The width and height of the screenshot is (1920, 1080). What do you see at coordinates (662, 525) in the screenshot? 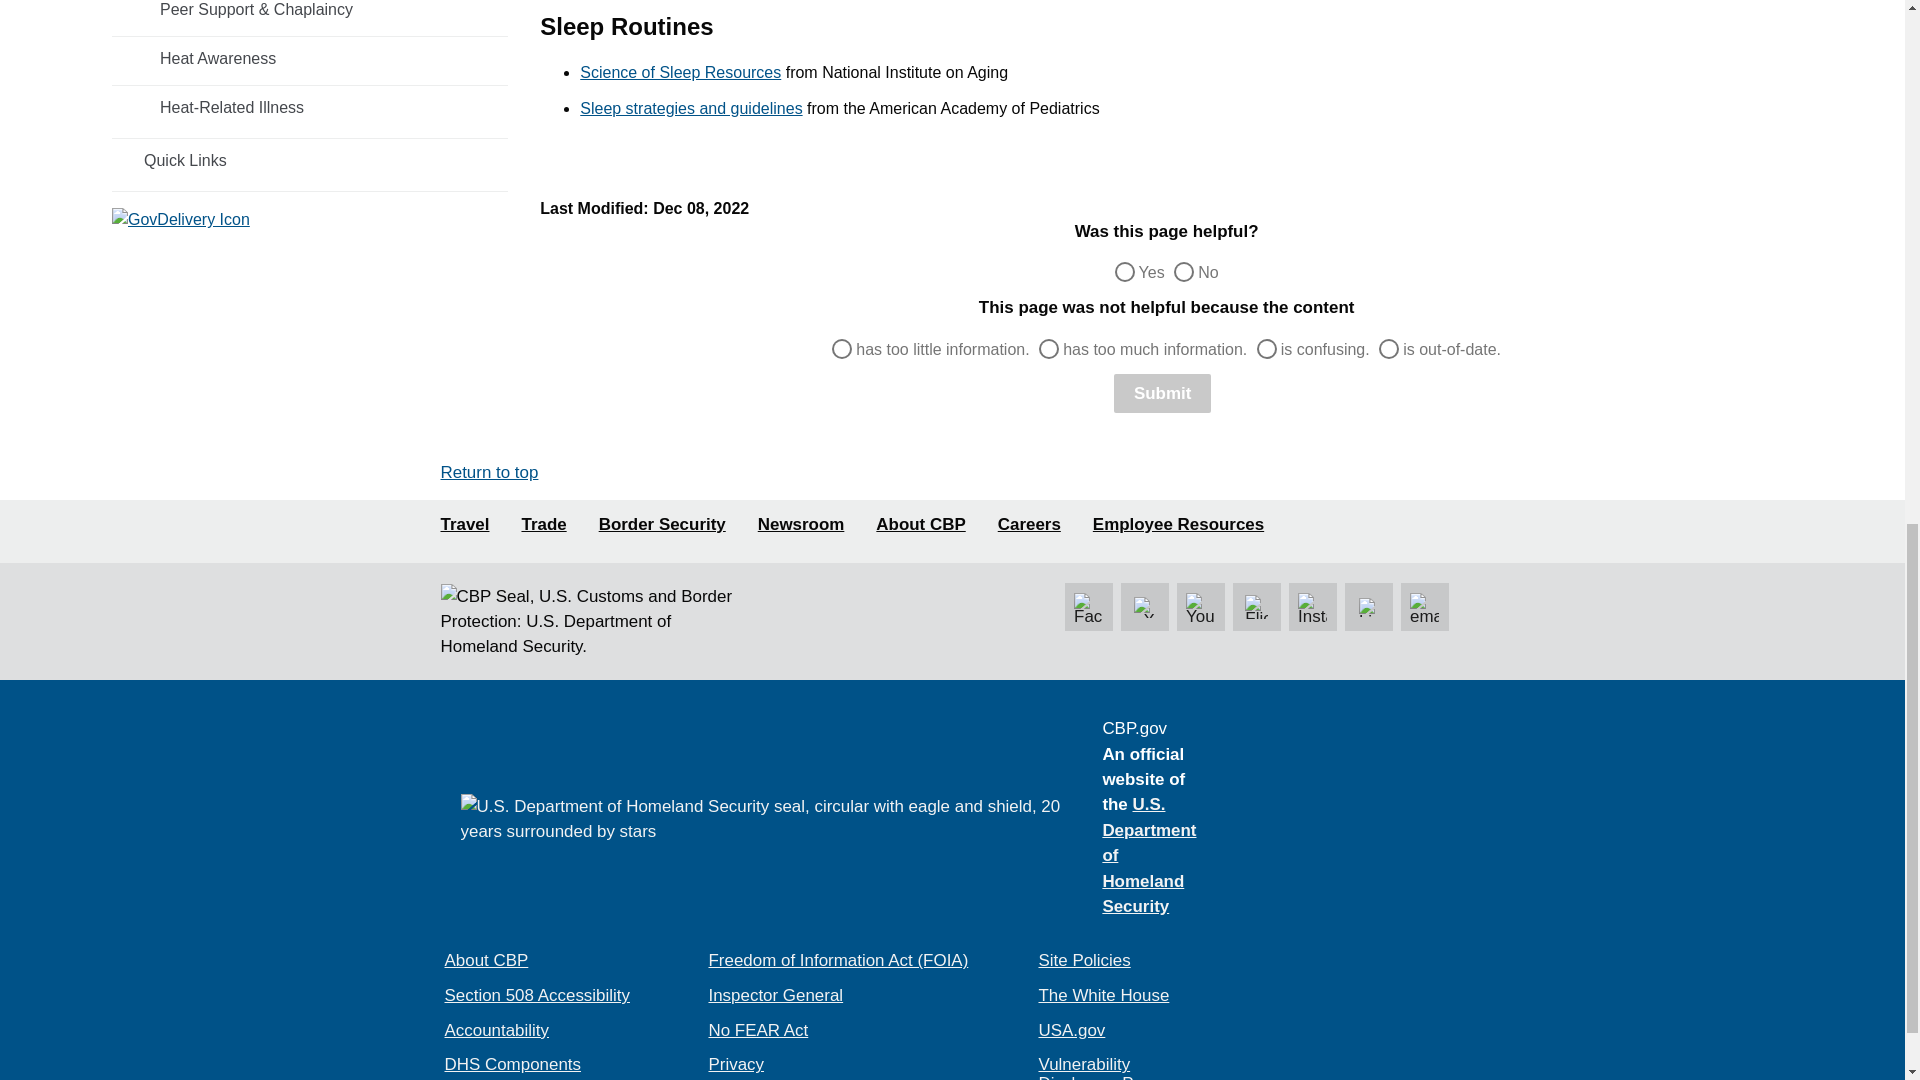
I see `Border Security` at bounding box center [662, 525].